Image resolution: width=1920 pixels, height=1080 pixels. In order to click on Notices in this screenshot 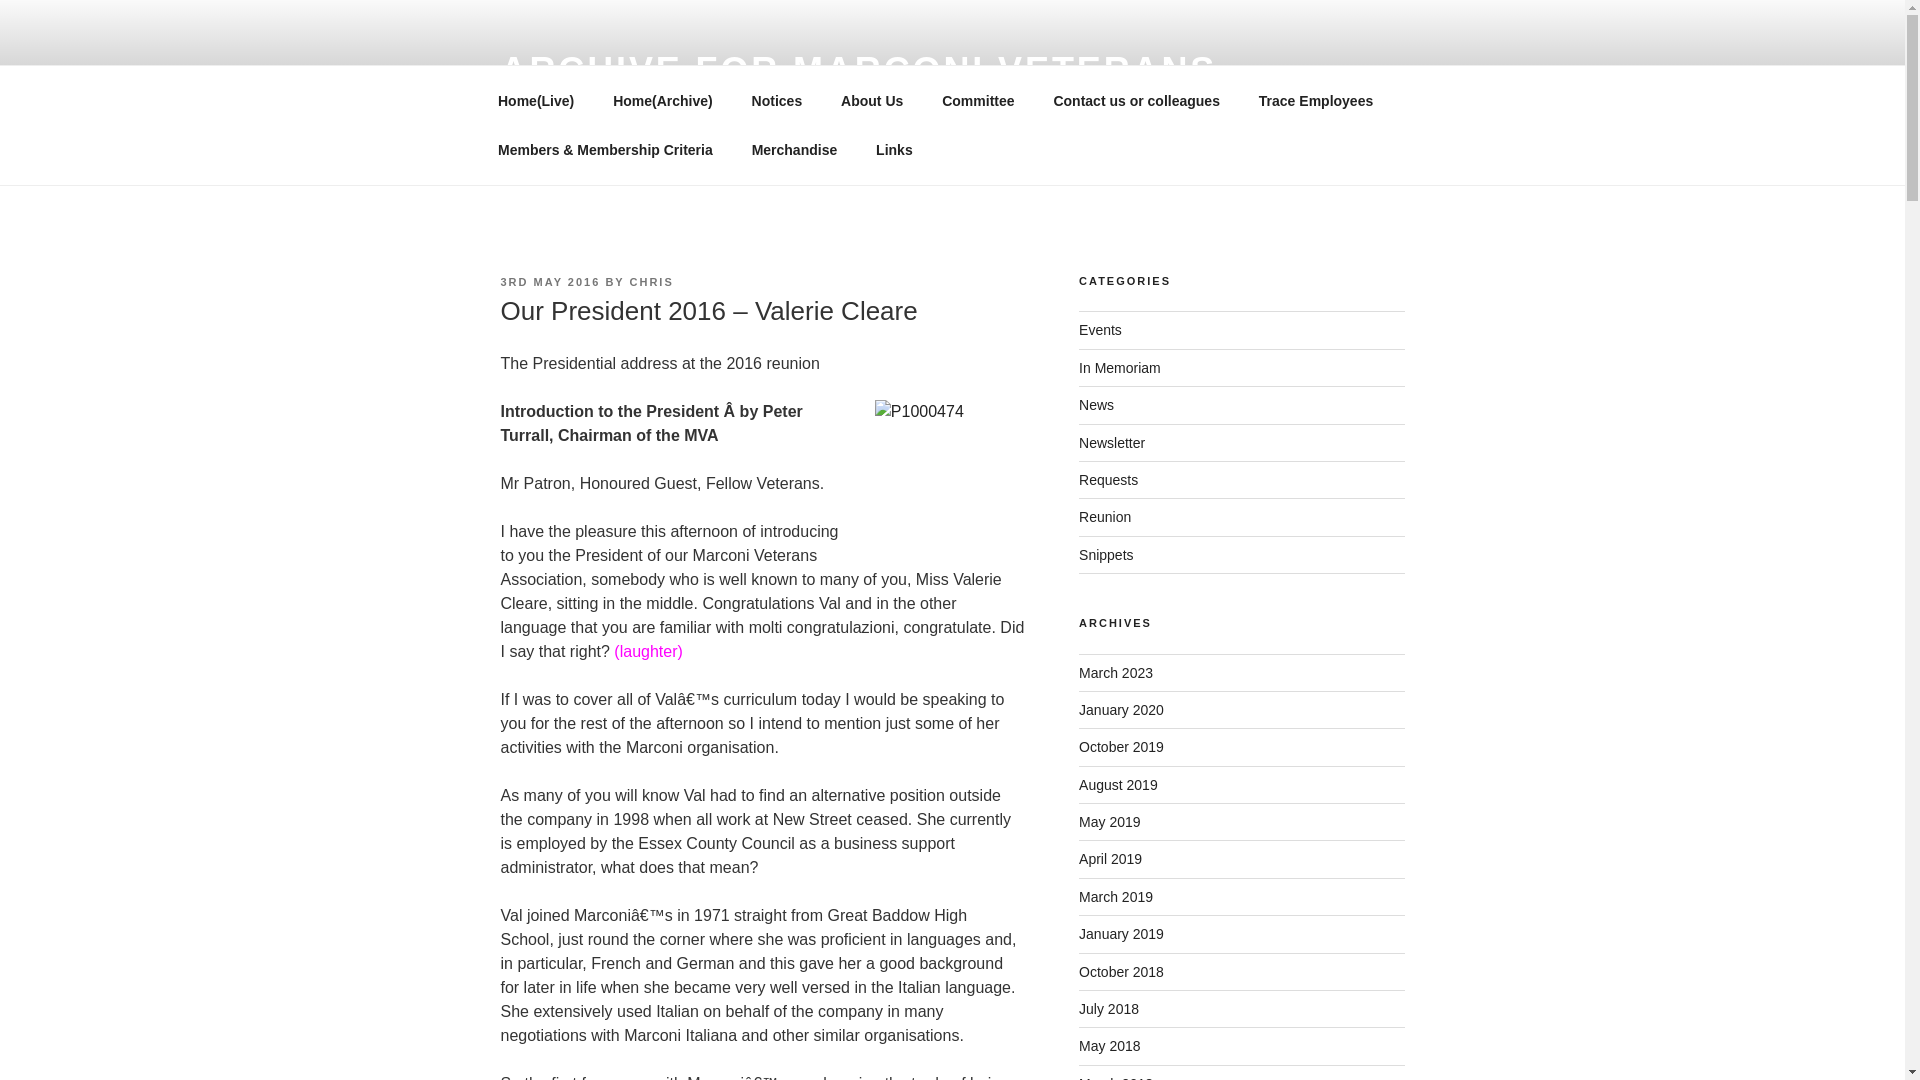, I will do `click(776, 100)`.